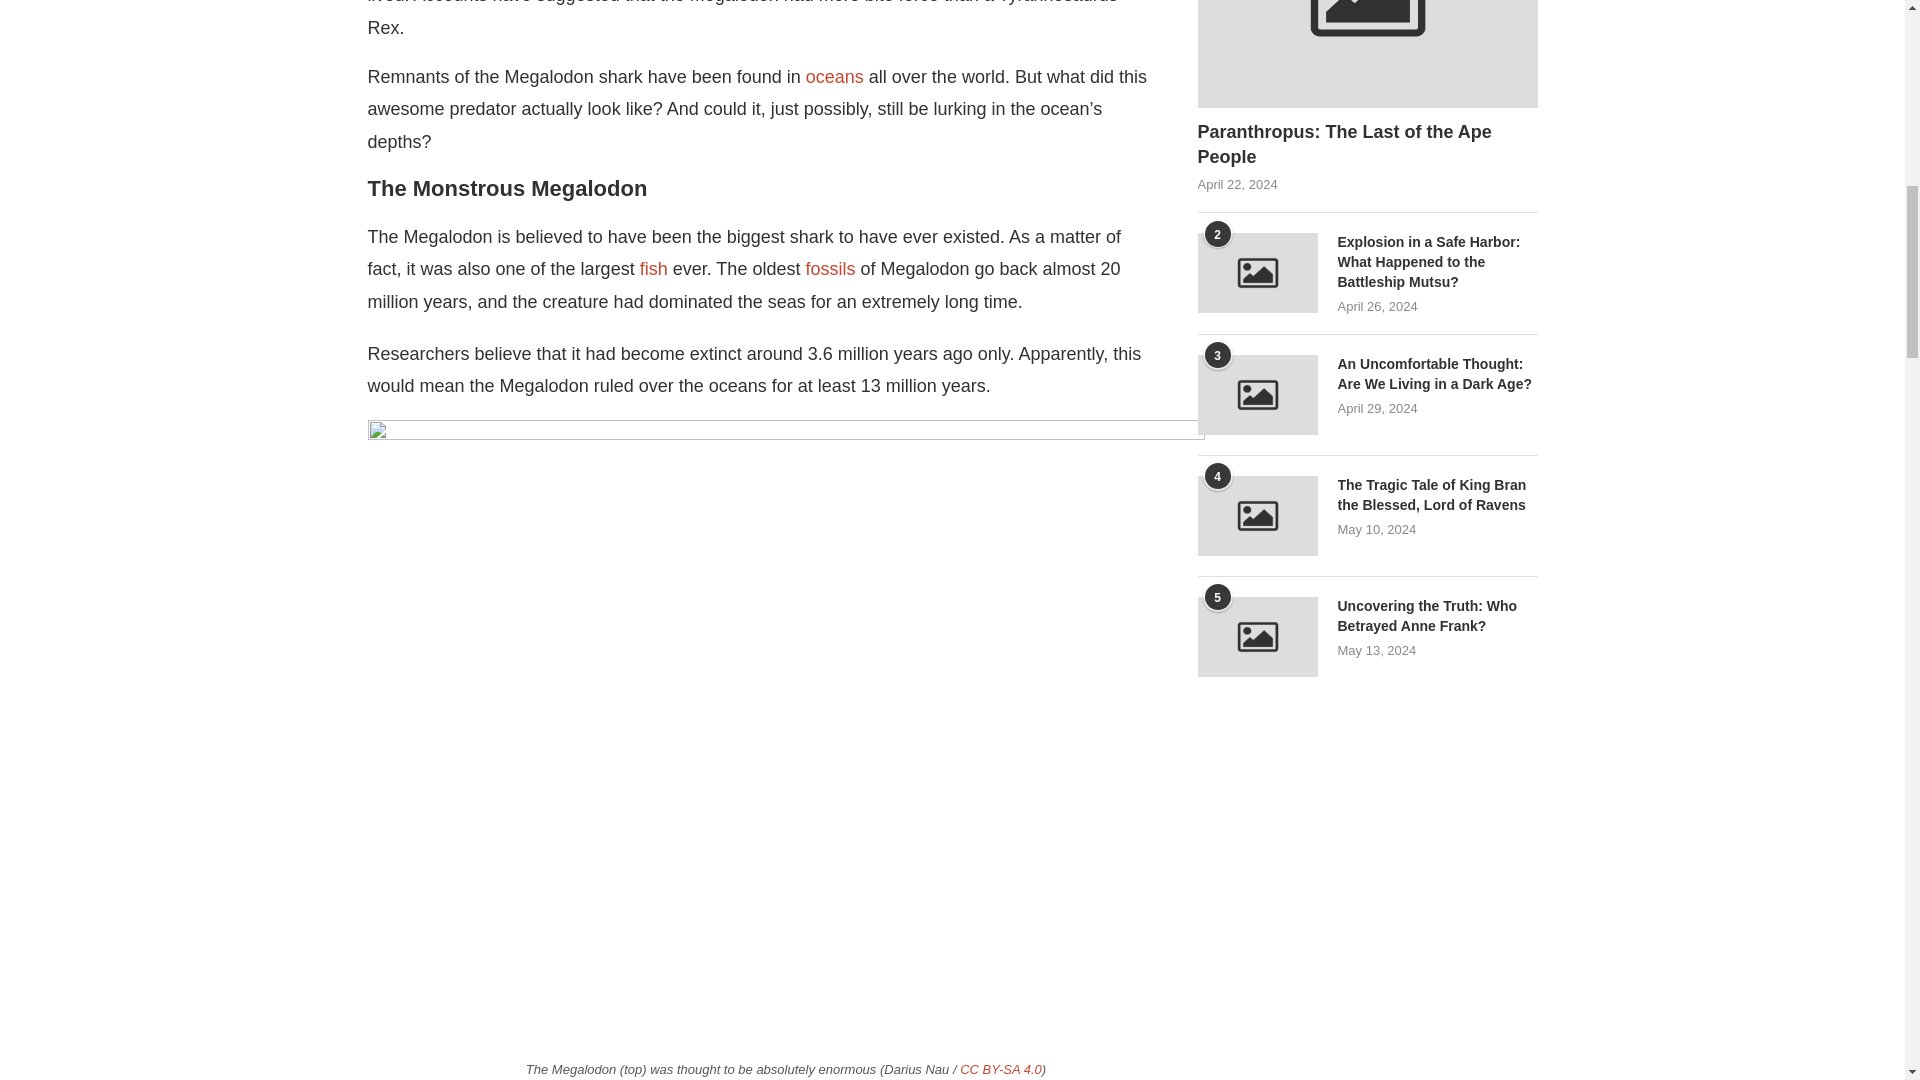 The width and height of the screenshot is (1920, 1080). Describe the element at coordinates (1368, 54) in the screenshot. I see `Paranthropus: The Last of the Ape People` at that location.